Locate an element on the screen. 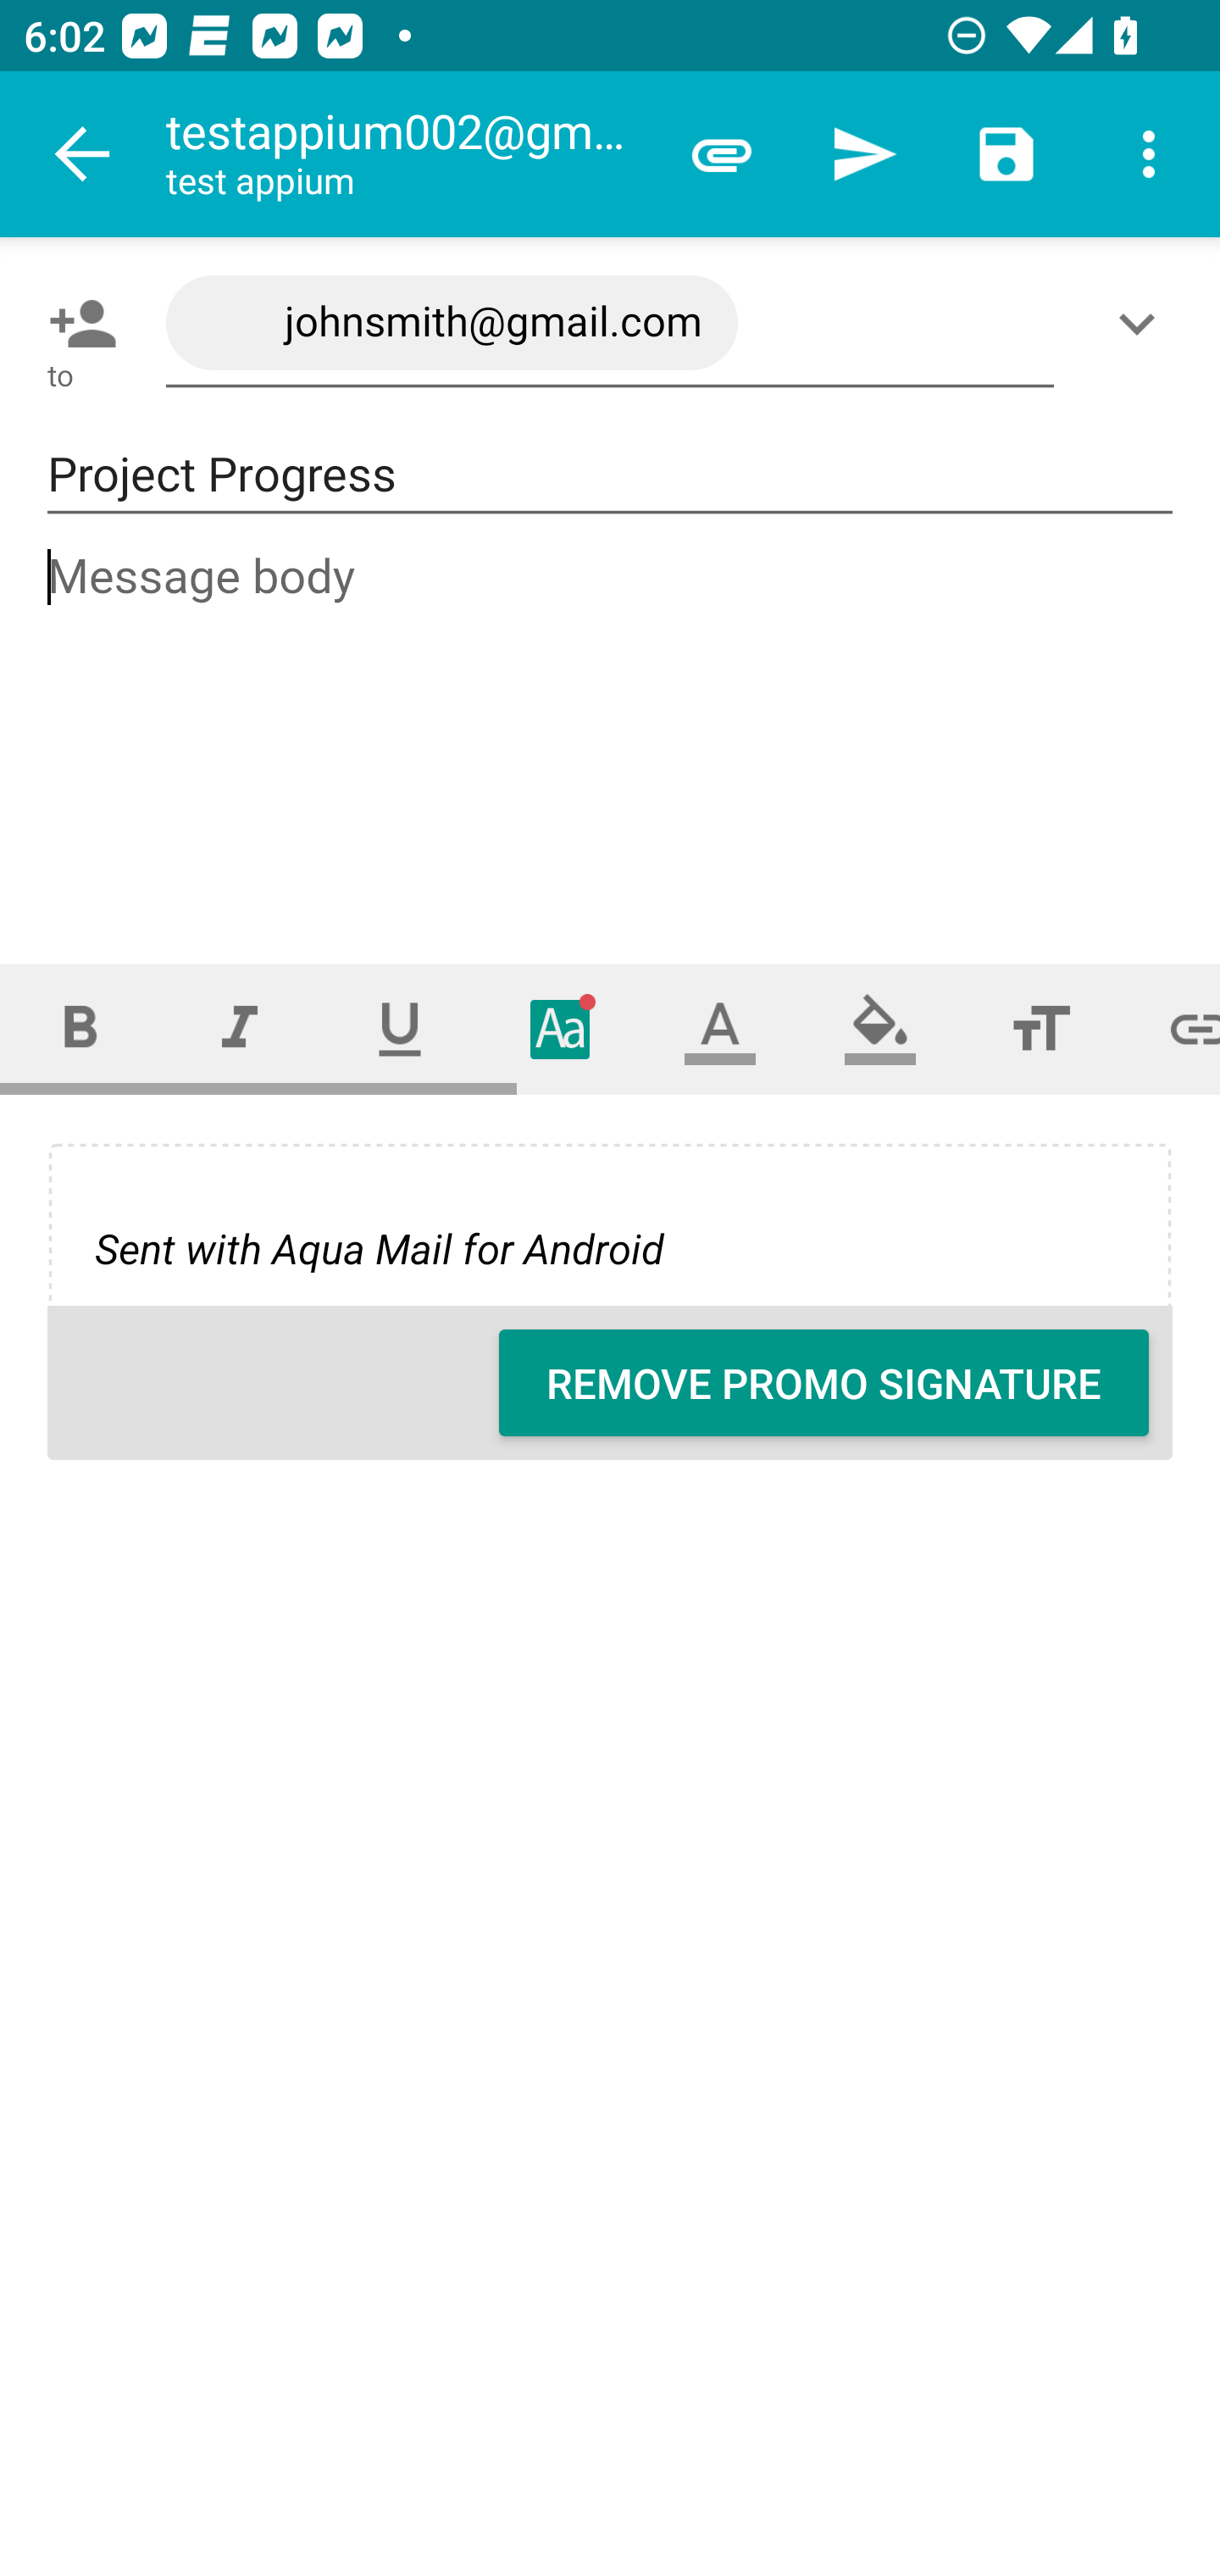 The width and height of the screenshot is (1220, 2576). Fill color is located at coordinates (880, 1029).